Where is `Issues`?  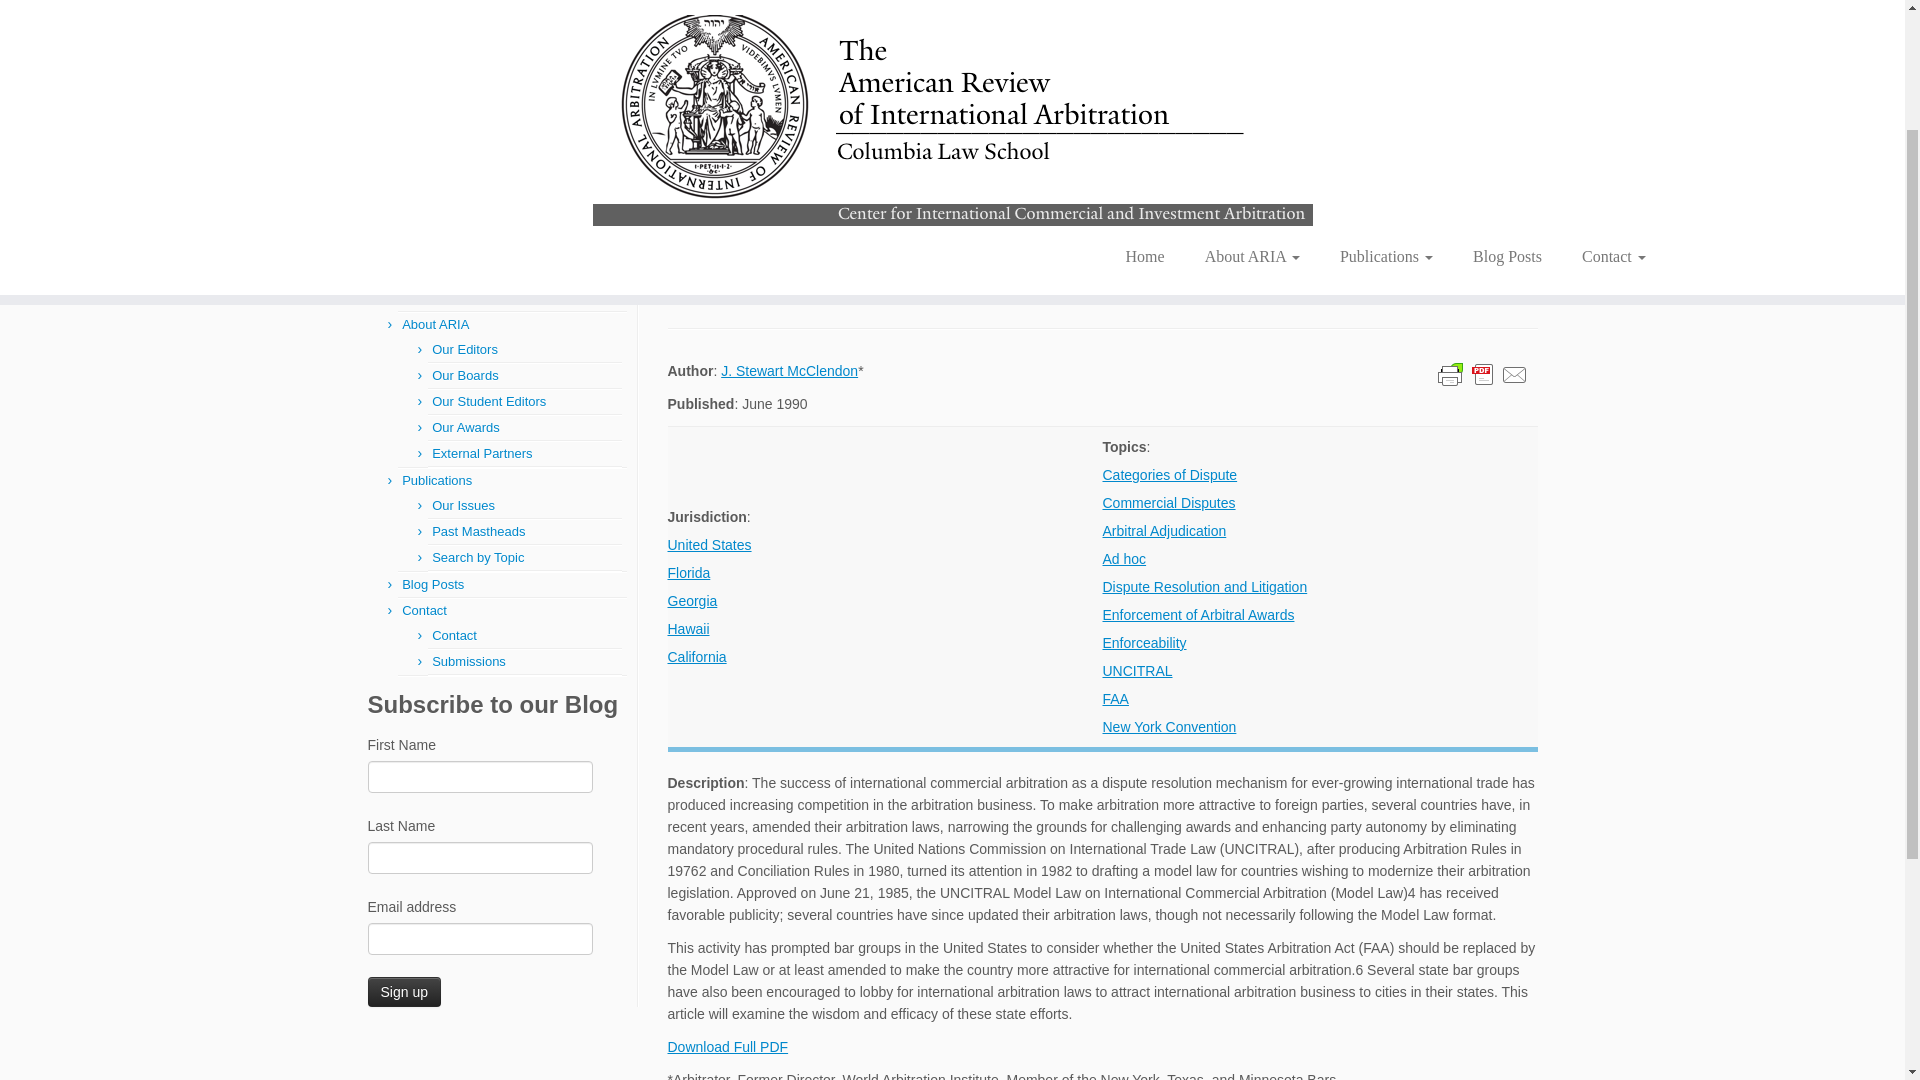
Issues is located at coordinates (440, 170).